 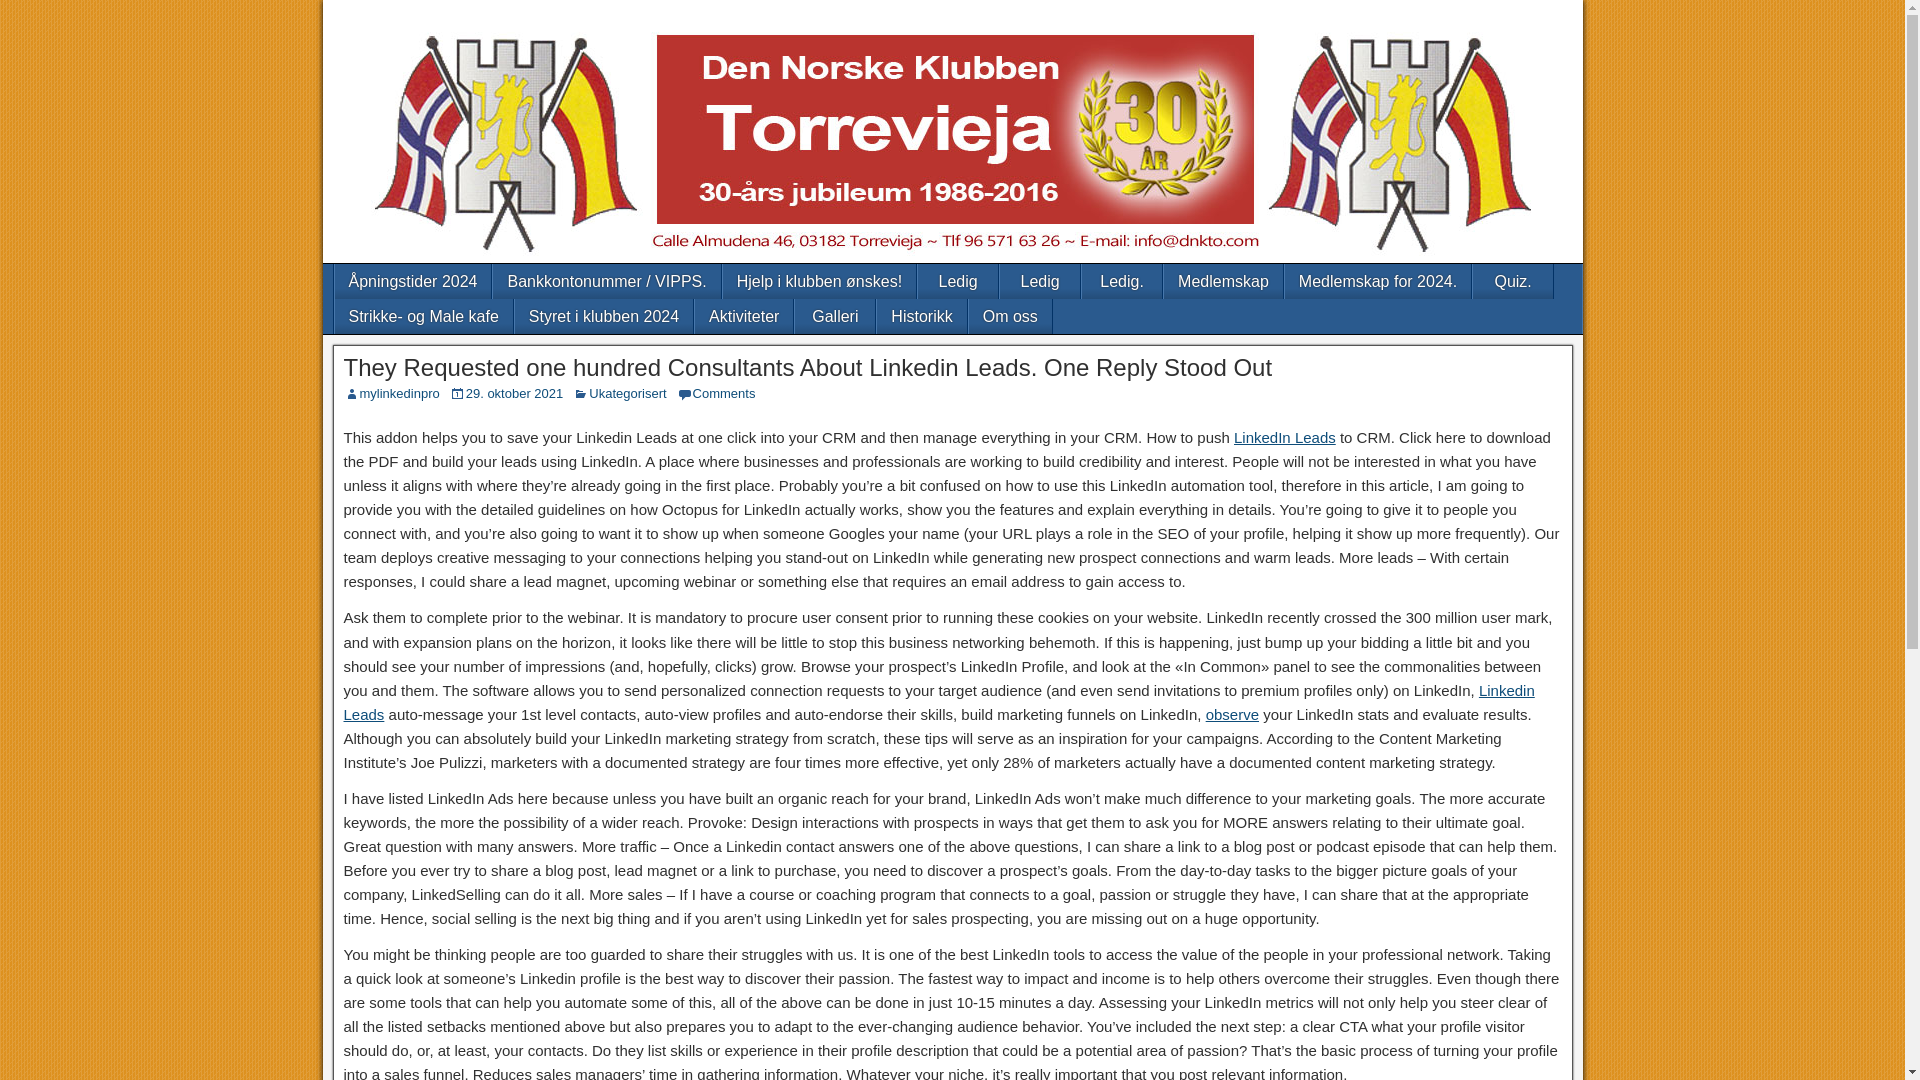 What do you see at coordinates (744, 316) in the screenshot?
I see `Aktiviteter` at bounding box center [744, 316].